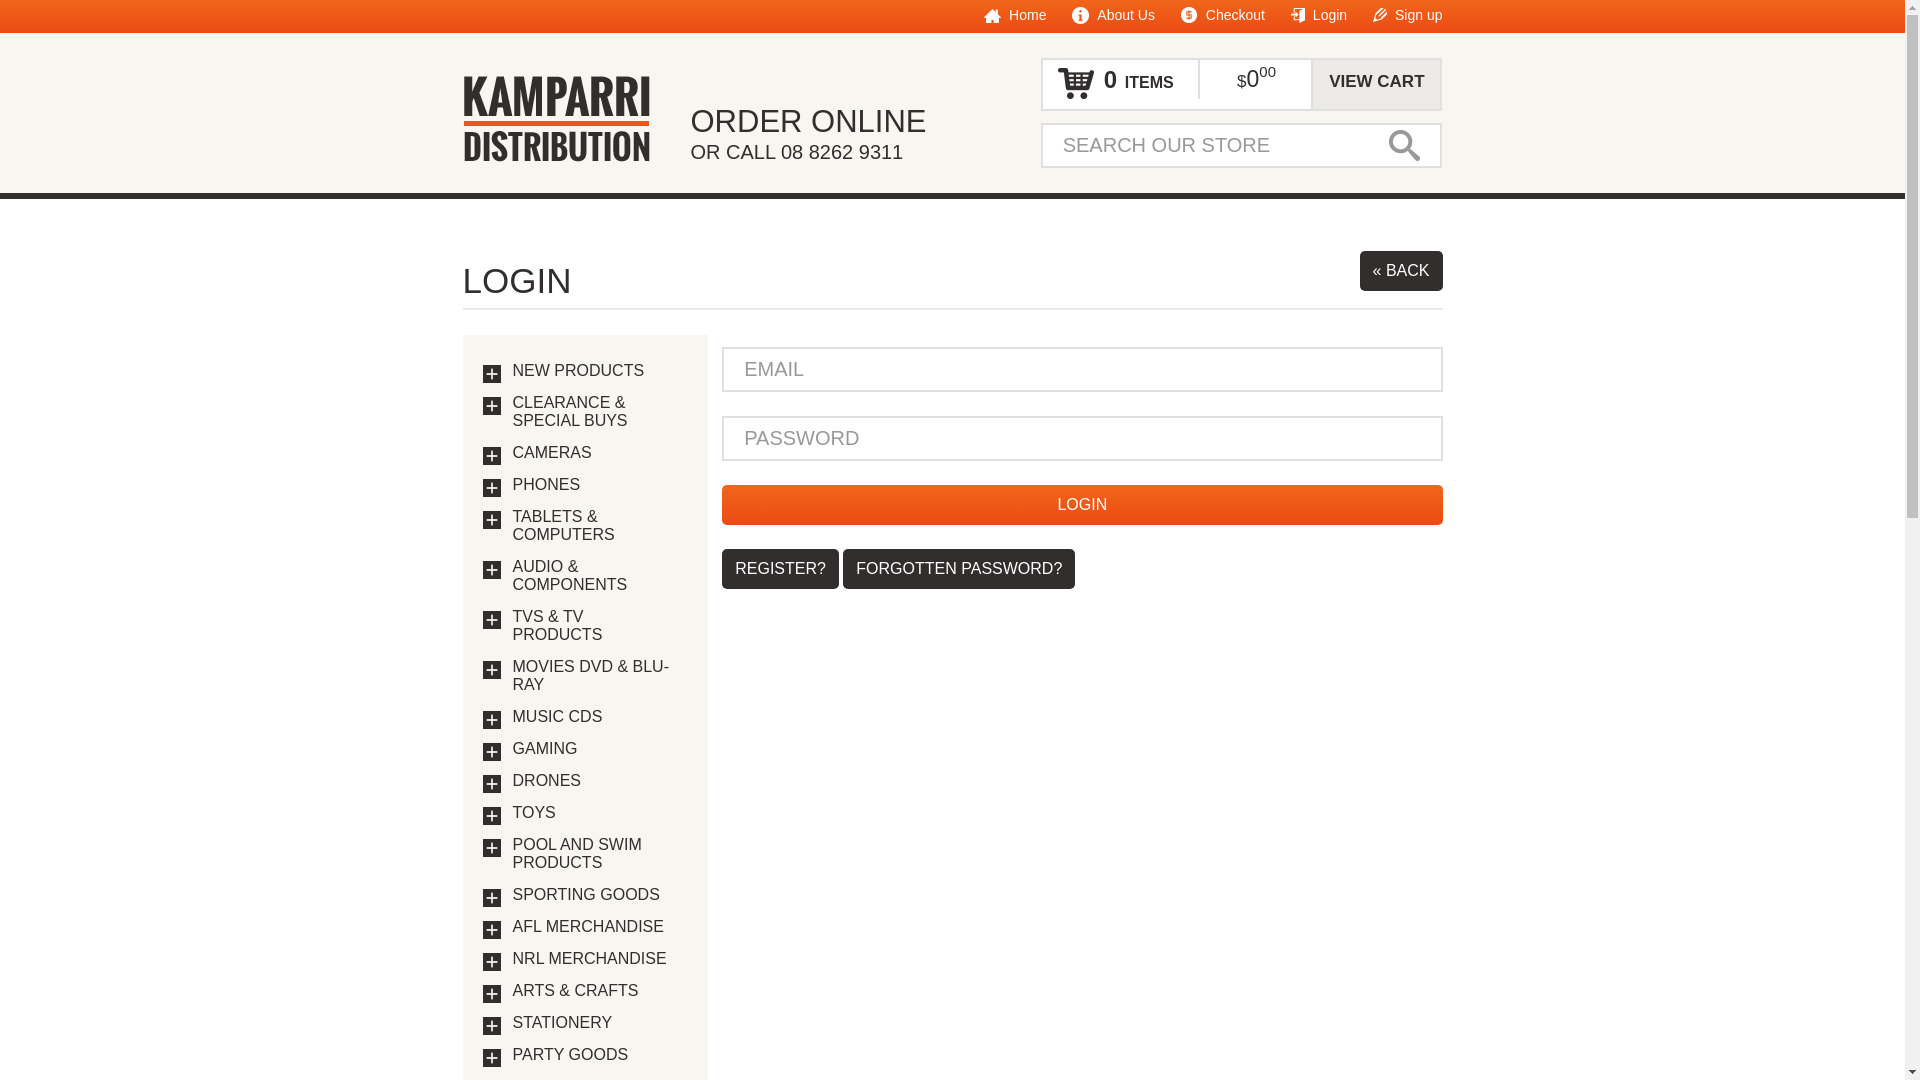 The height and width of the screenshot is (1080, 1920). What do you see at coordinates (492, 488) in the screenshot?
I see `Open/close` at bounding box center [492, 488].